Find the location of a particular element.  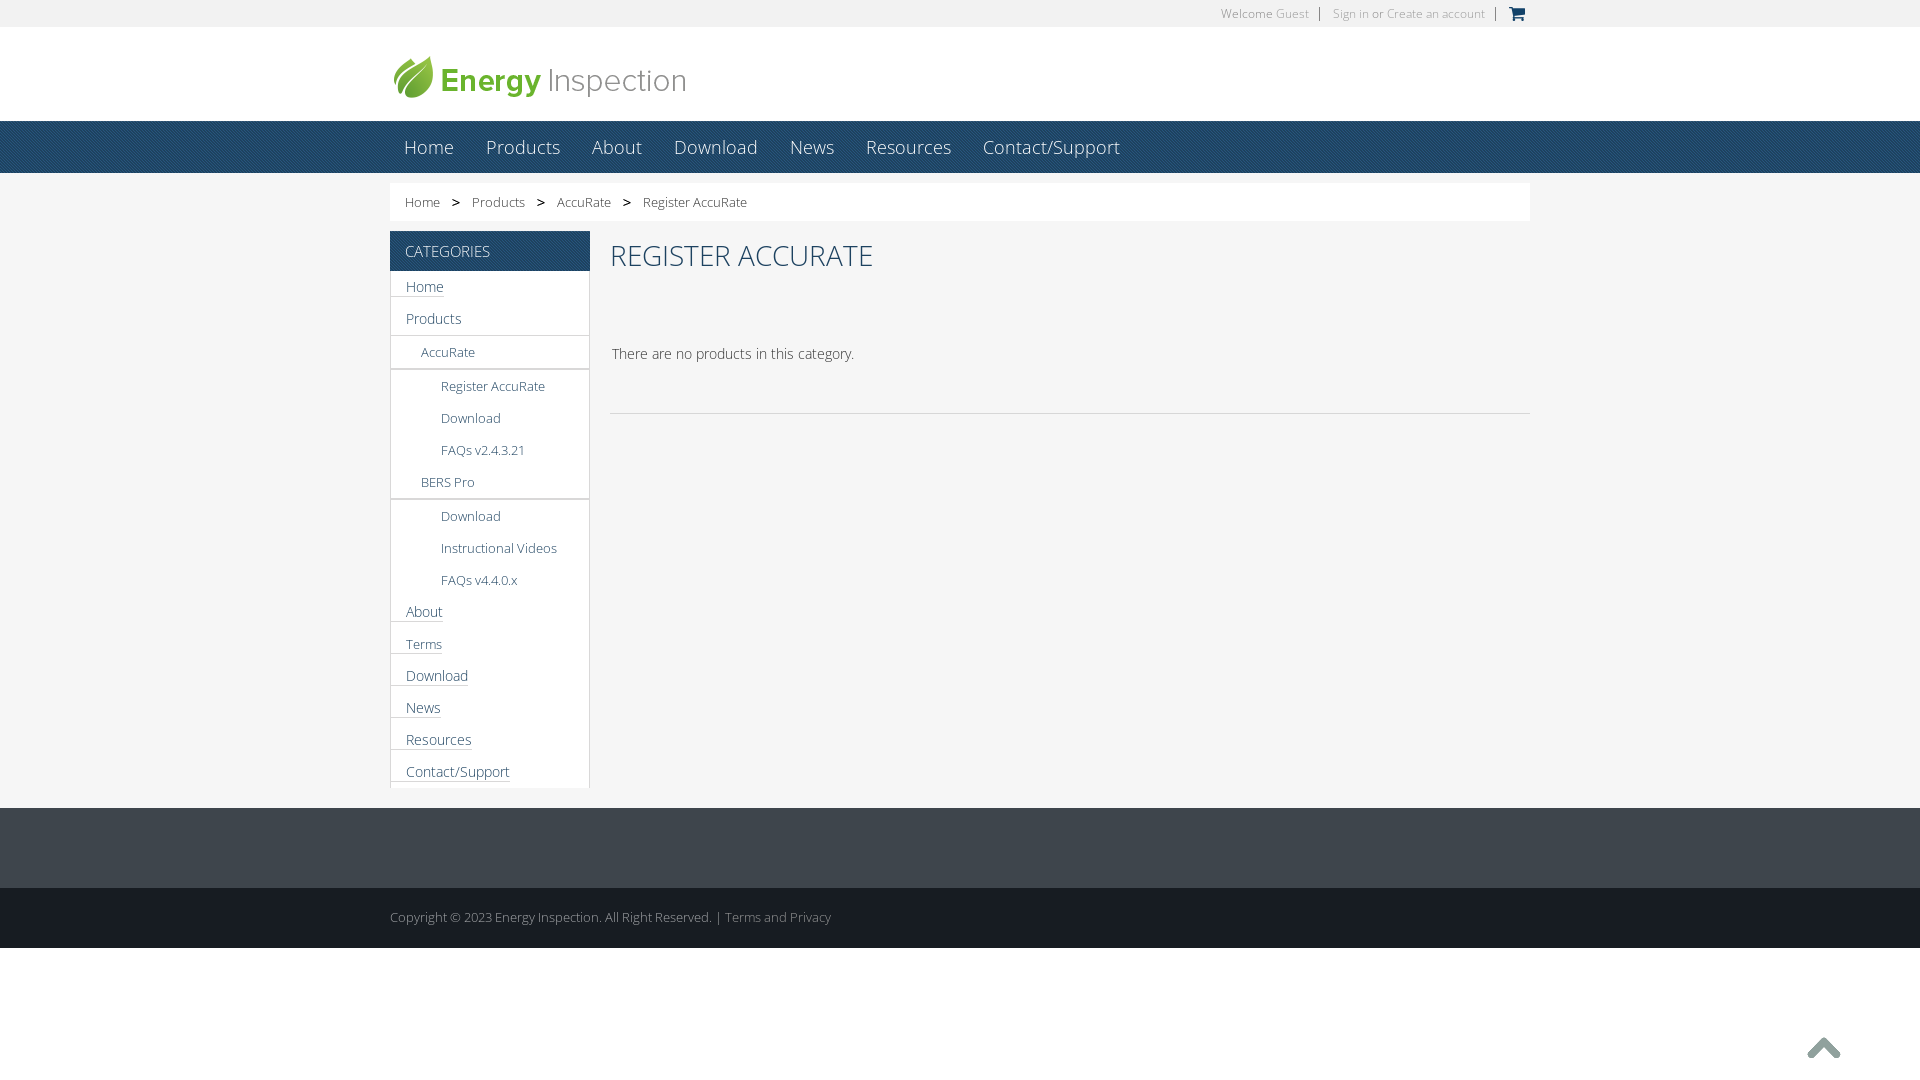

About is located at coordinates (417, 612).